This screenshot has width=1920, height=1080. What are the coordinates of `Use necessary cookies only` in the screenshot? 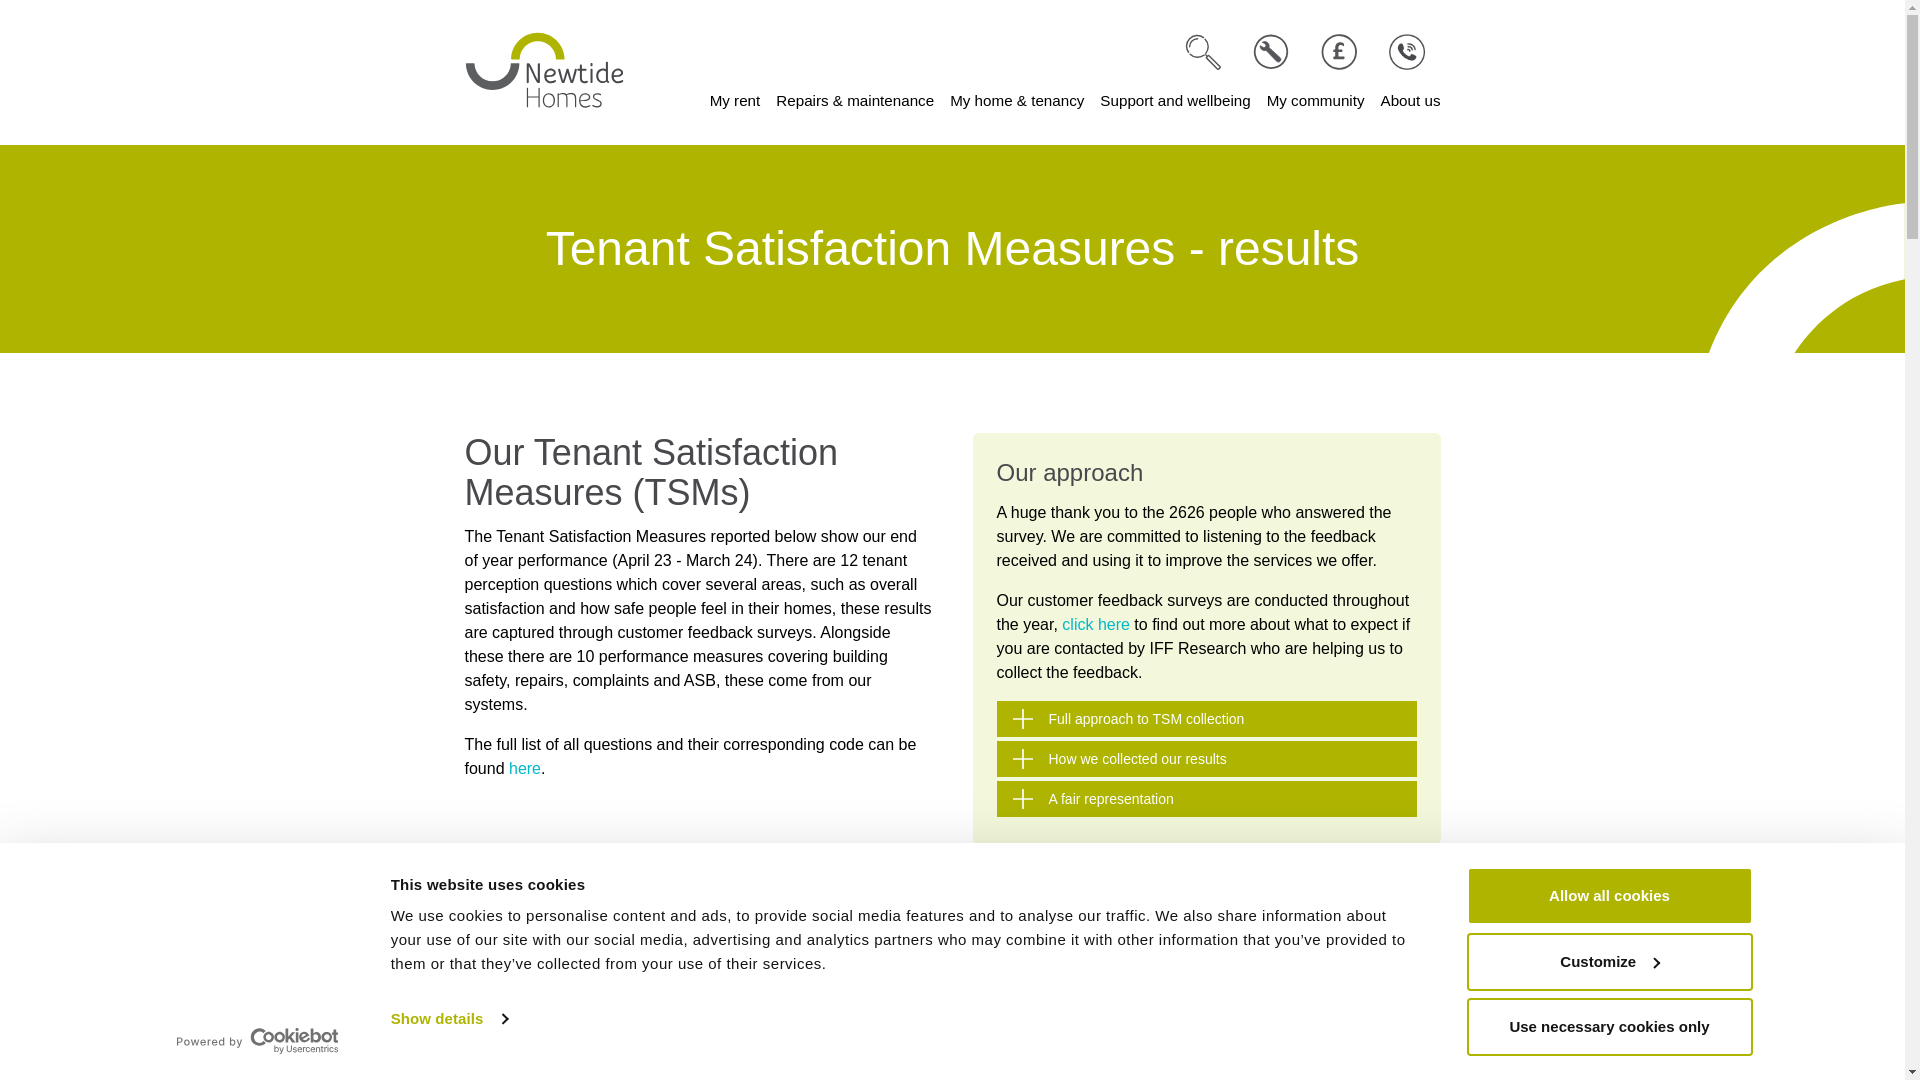 It's located at (1608, 1026).